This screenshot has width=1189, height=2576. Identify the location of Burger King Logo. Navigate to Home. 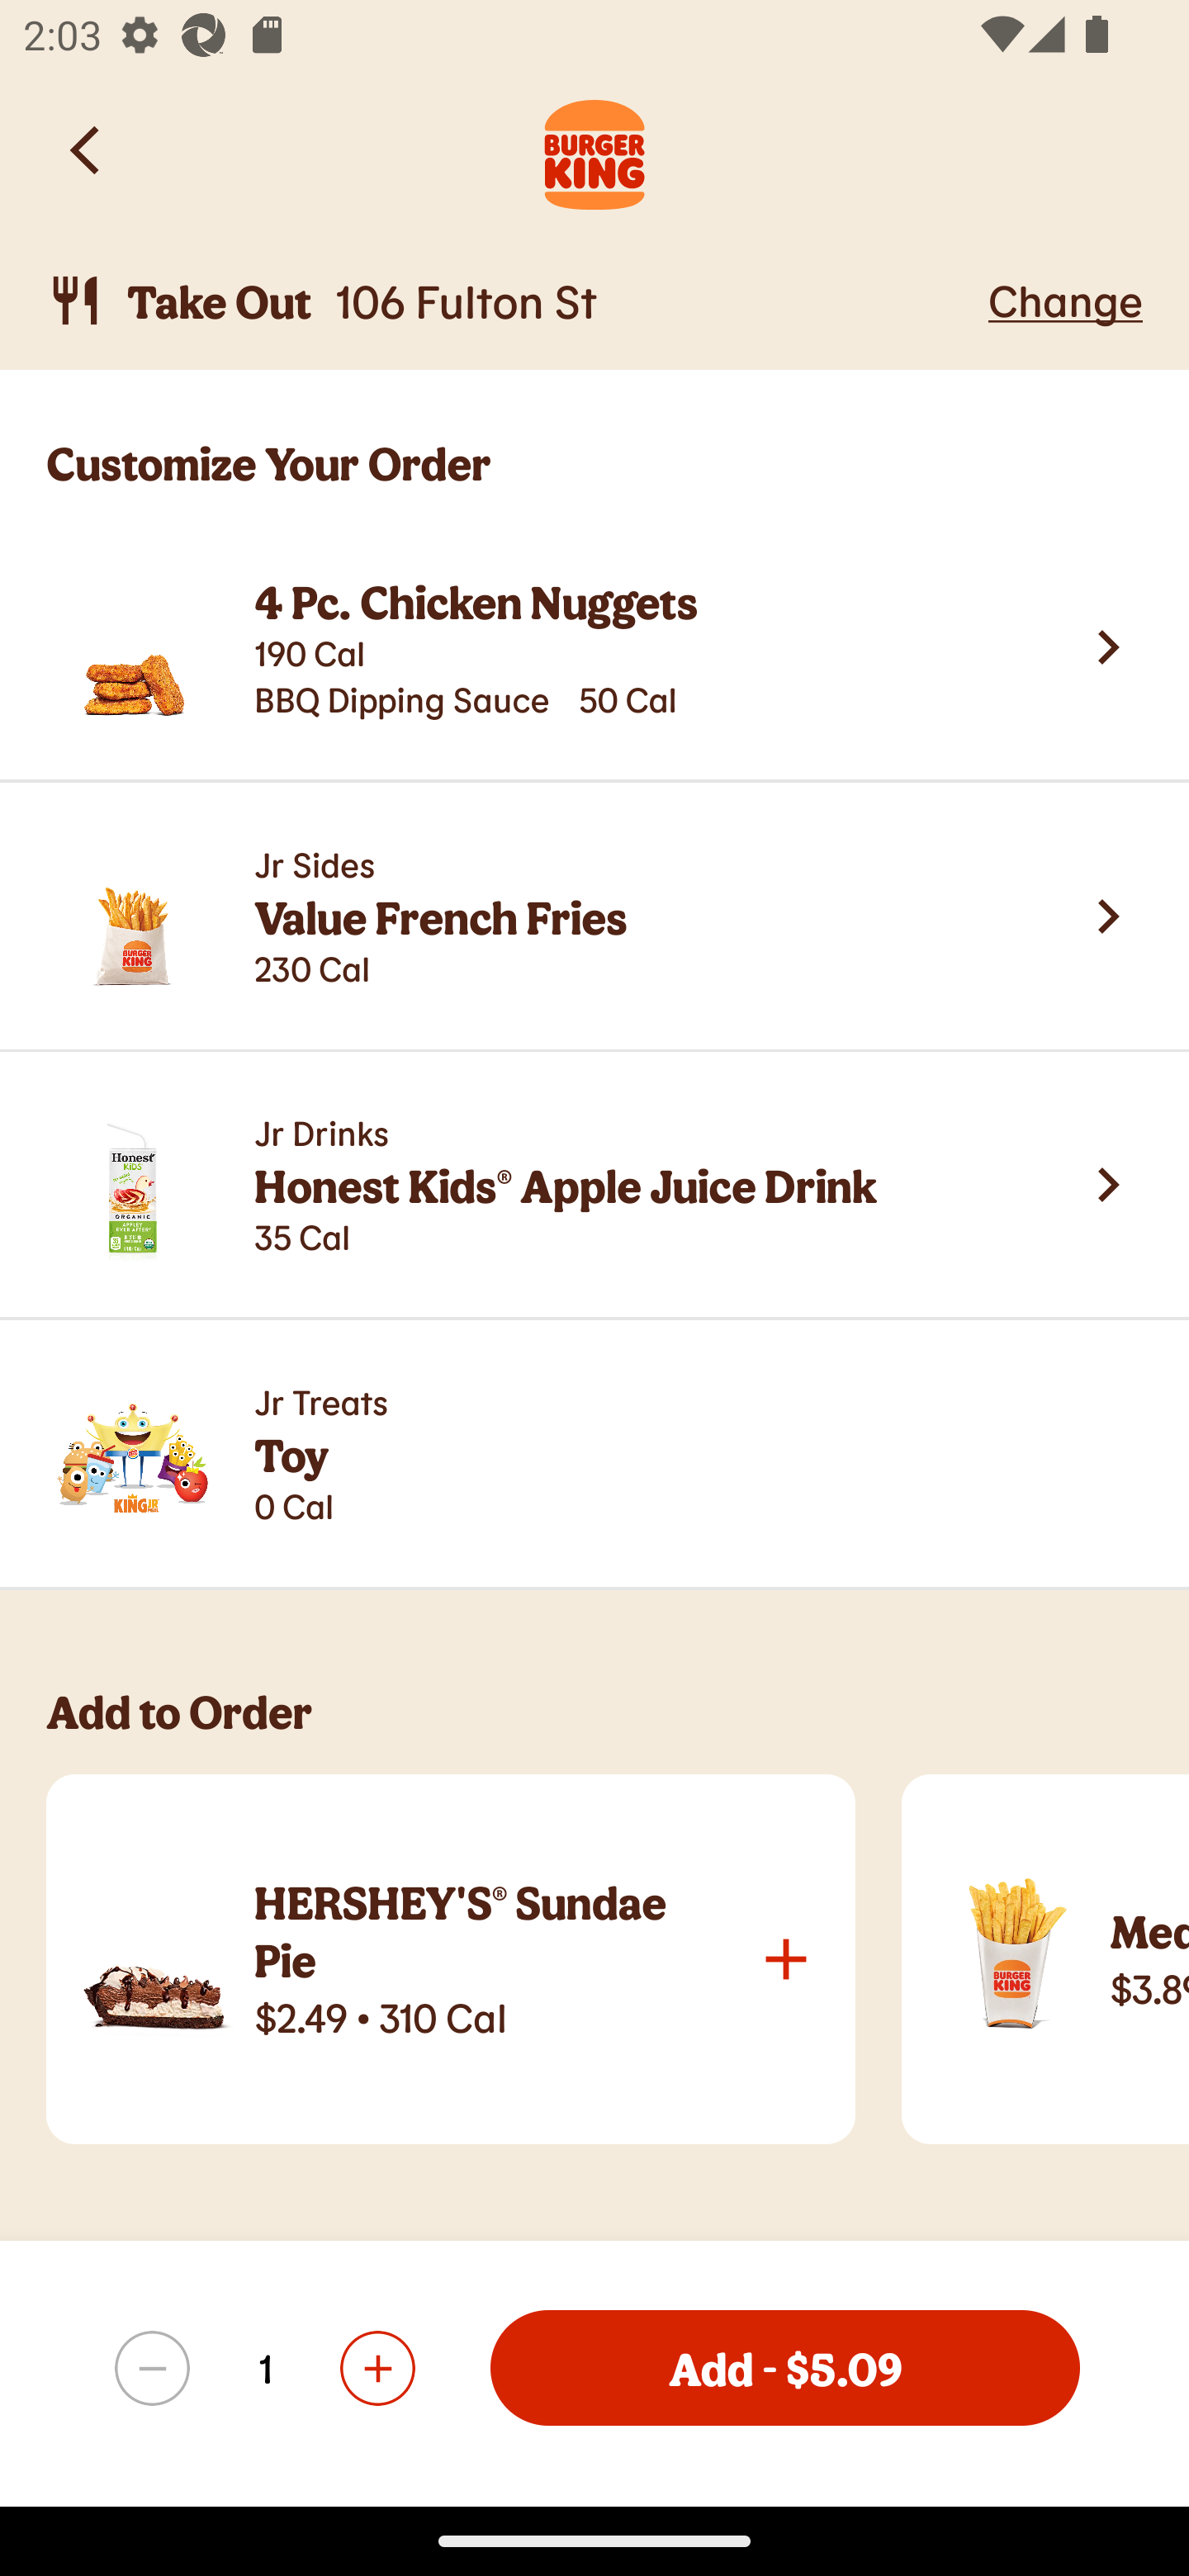
(594, 150).